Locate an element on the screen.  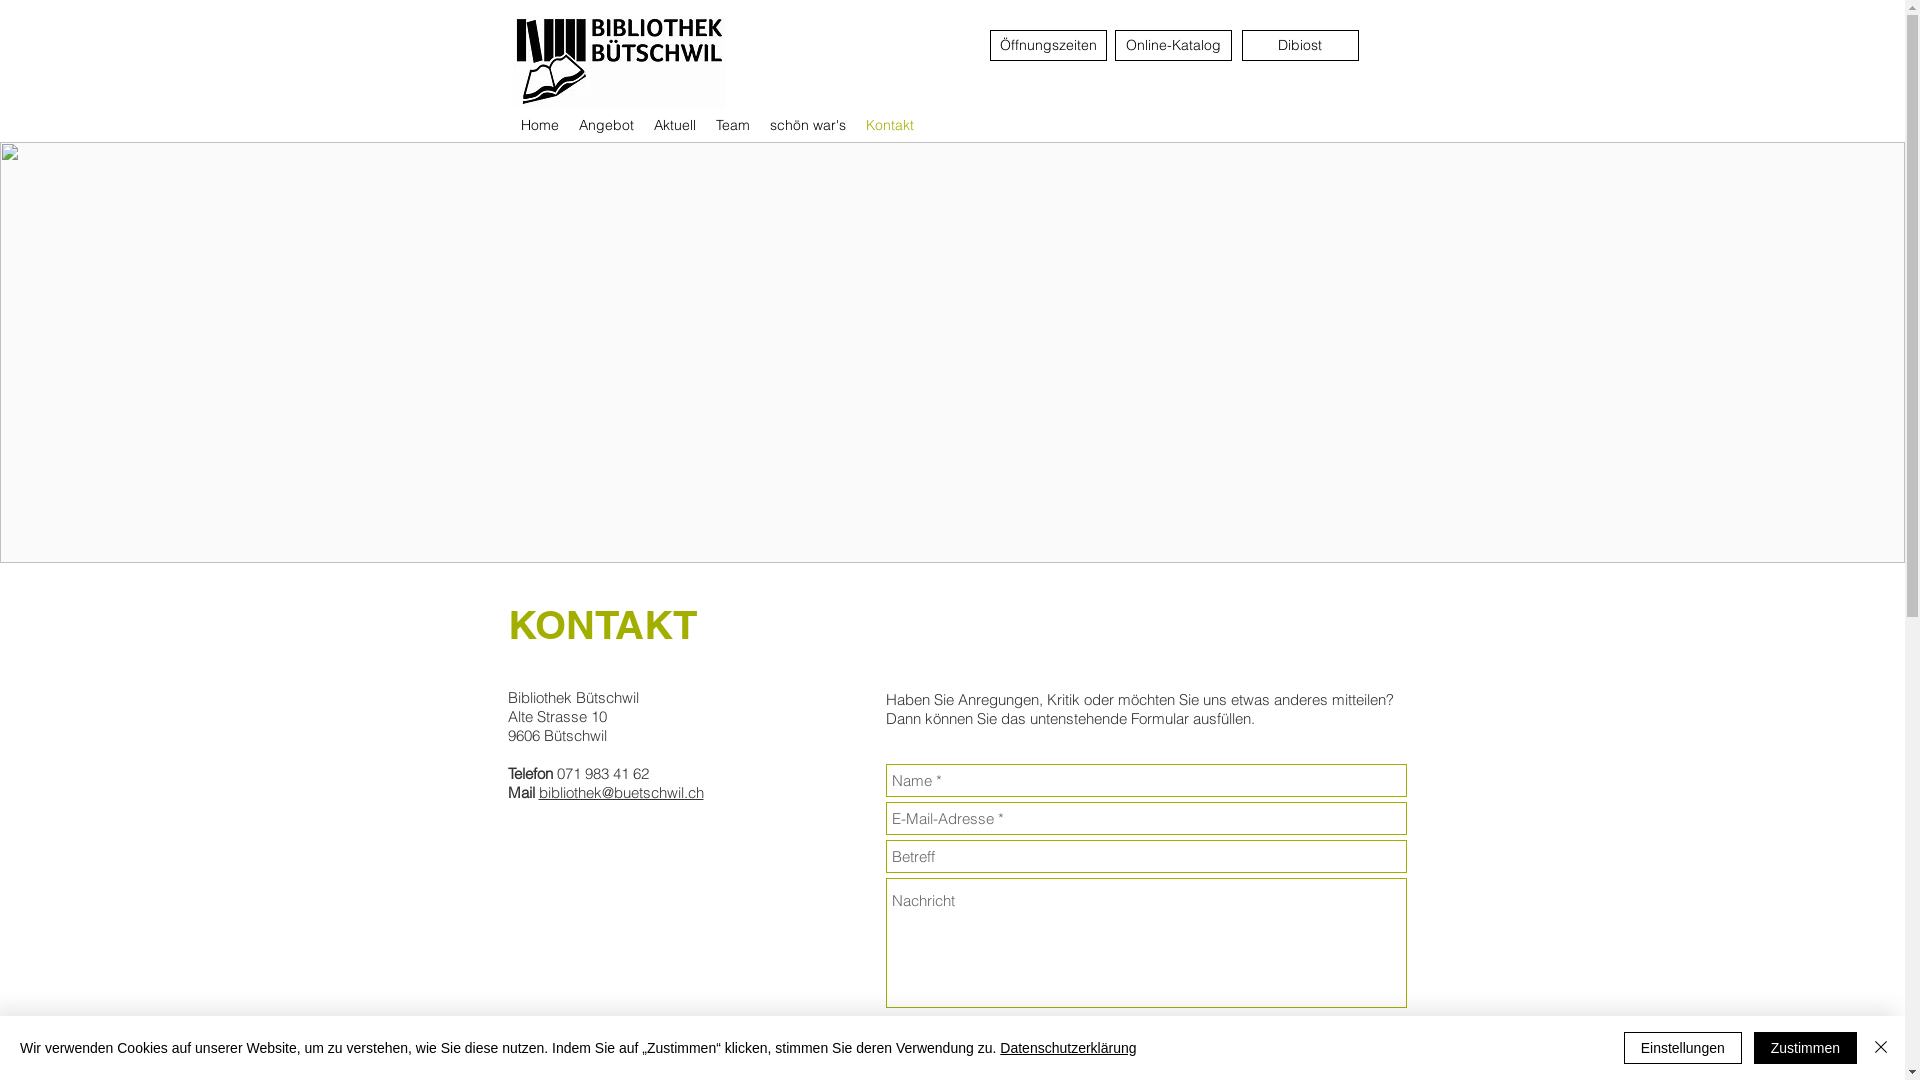
Angebot is located at coordinates (606, 125).